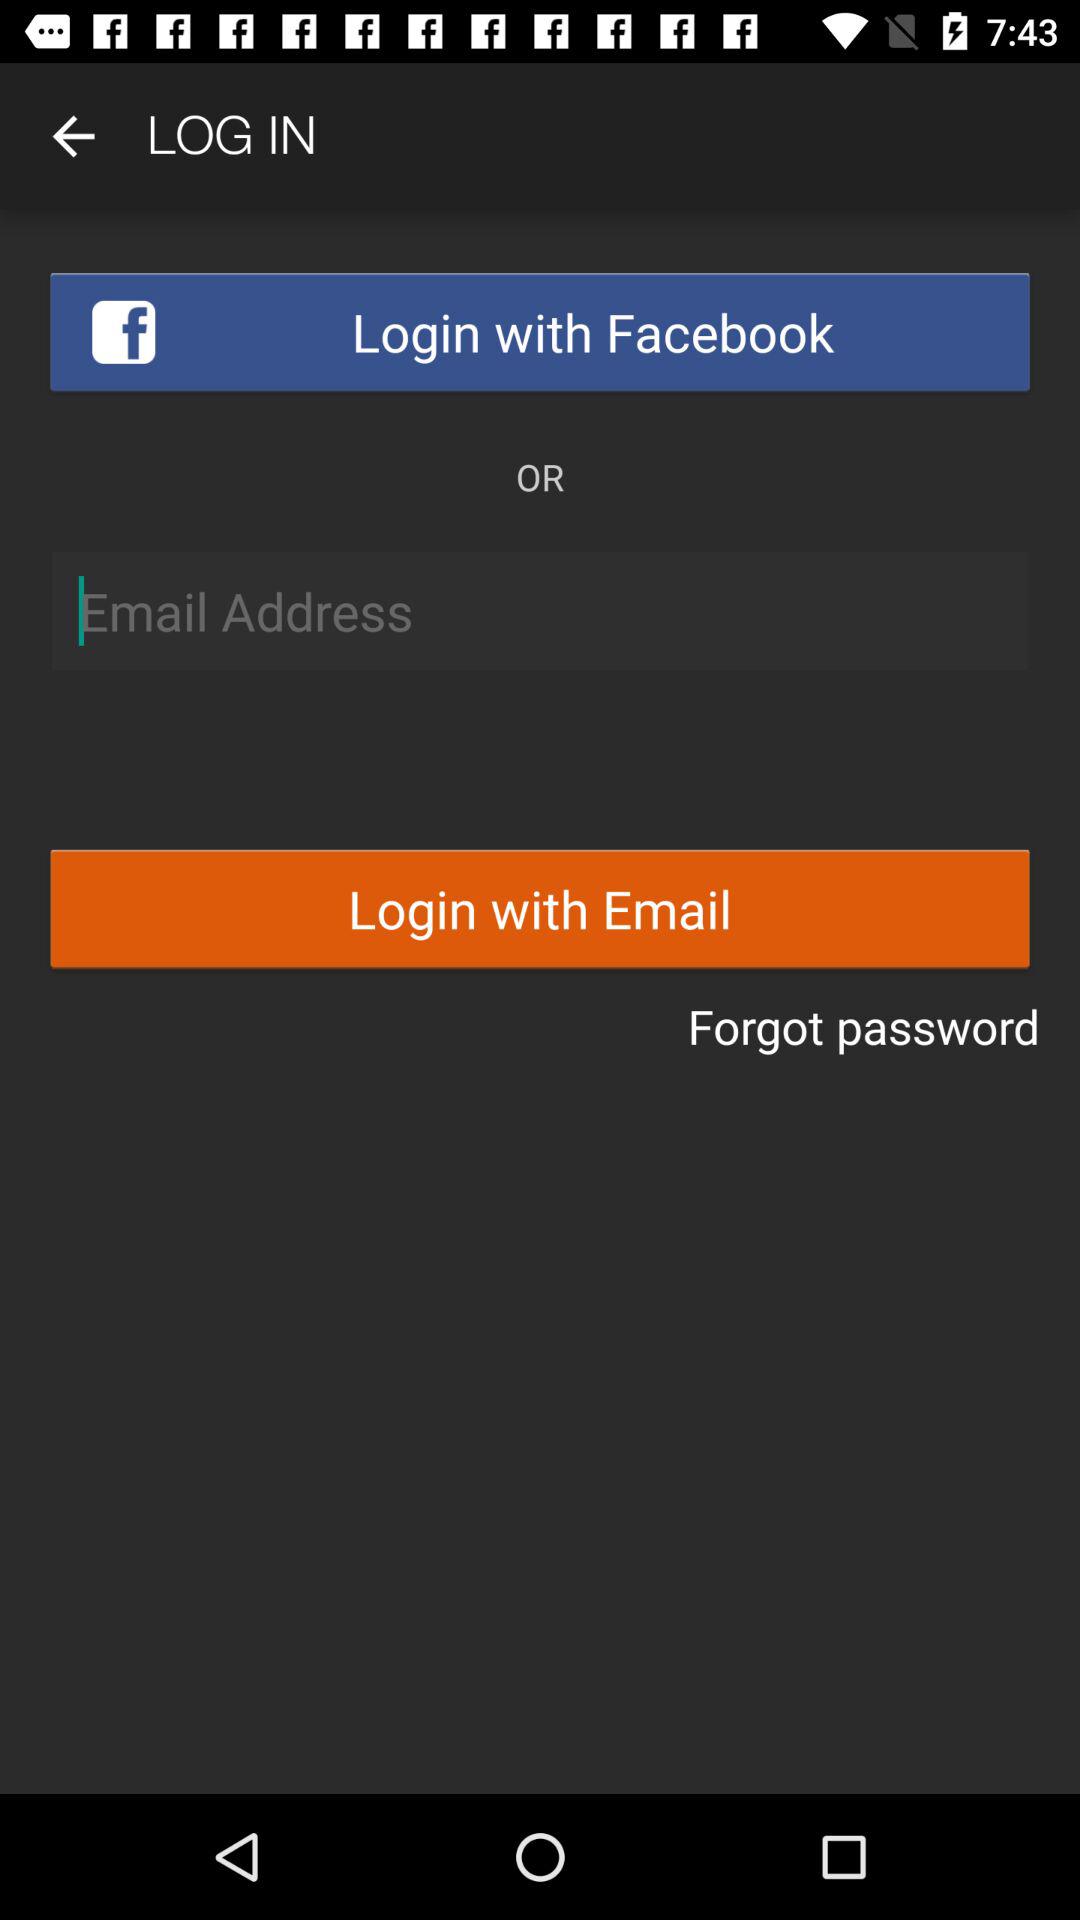 This screenshot has width=1080, height=1920. What do you see at coordinates (864, 1026) in the screenshot?
I see `tap icon below login with email item` at bounding box center [864, 1026].